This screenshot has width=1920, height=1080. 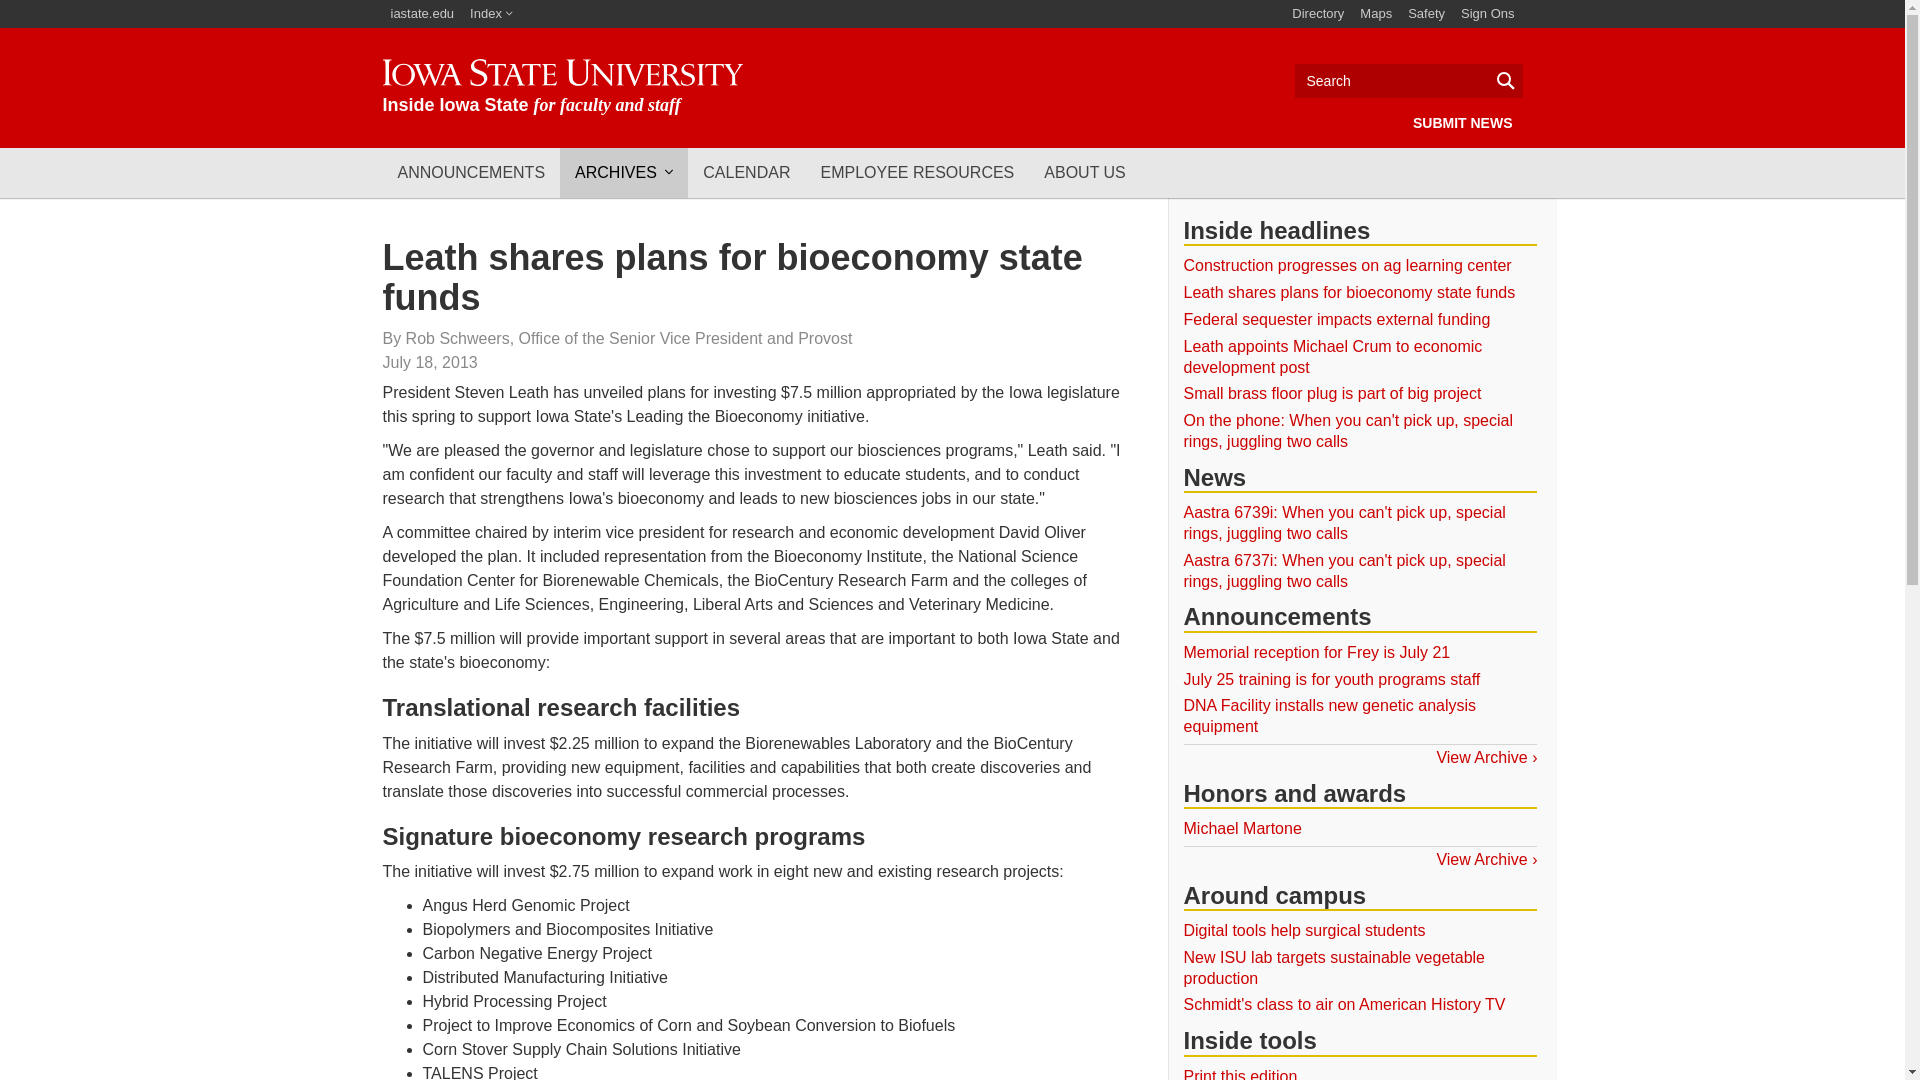 I want to click on iastate.edu, so click(x=422, y=14).